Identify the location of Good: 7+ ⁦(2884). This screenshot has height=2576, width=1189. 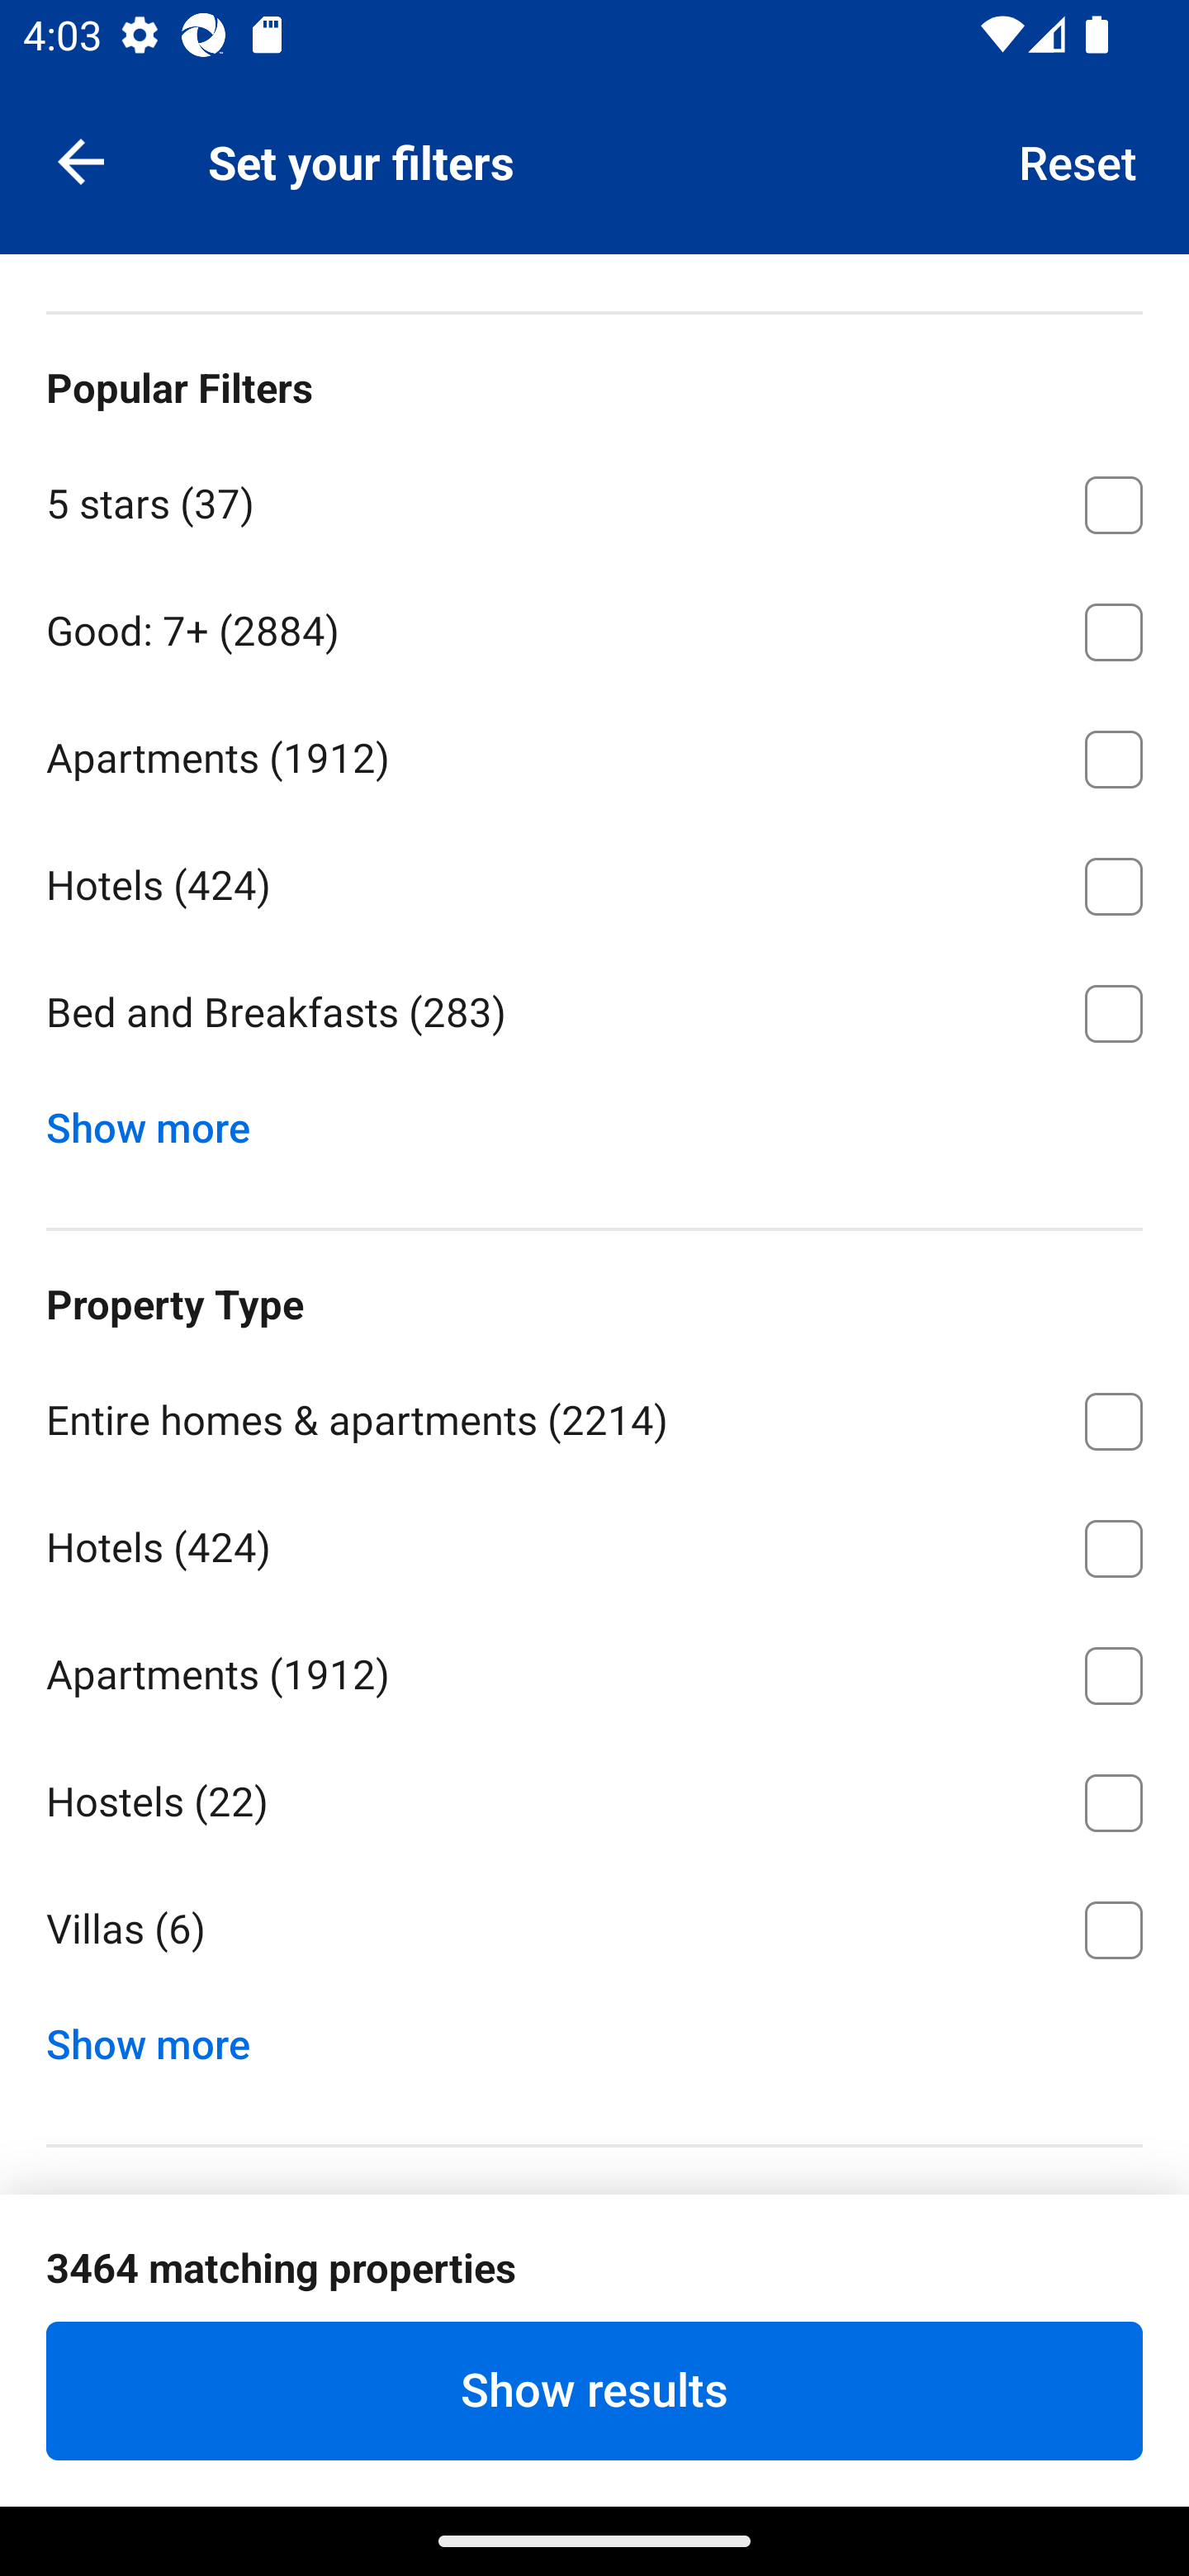
(594, 627).